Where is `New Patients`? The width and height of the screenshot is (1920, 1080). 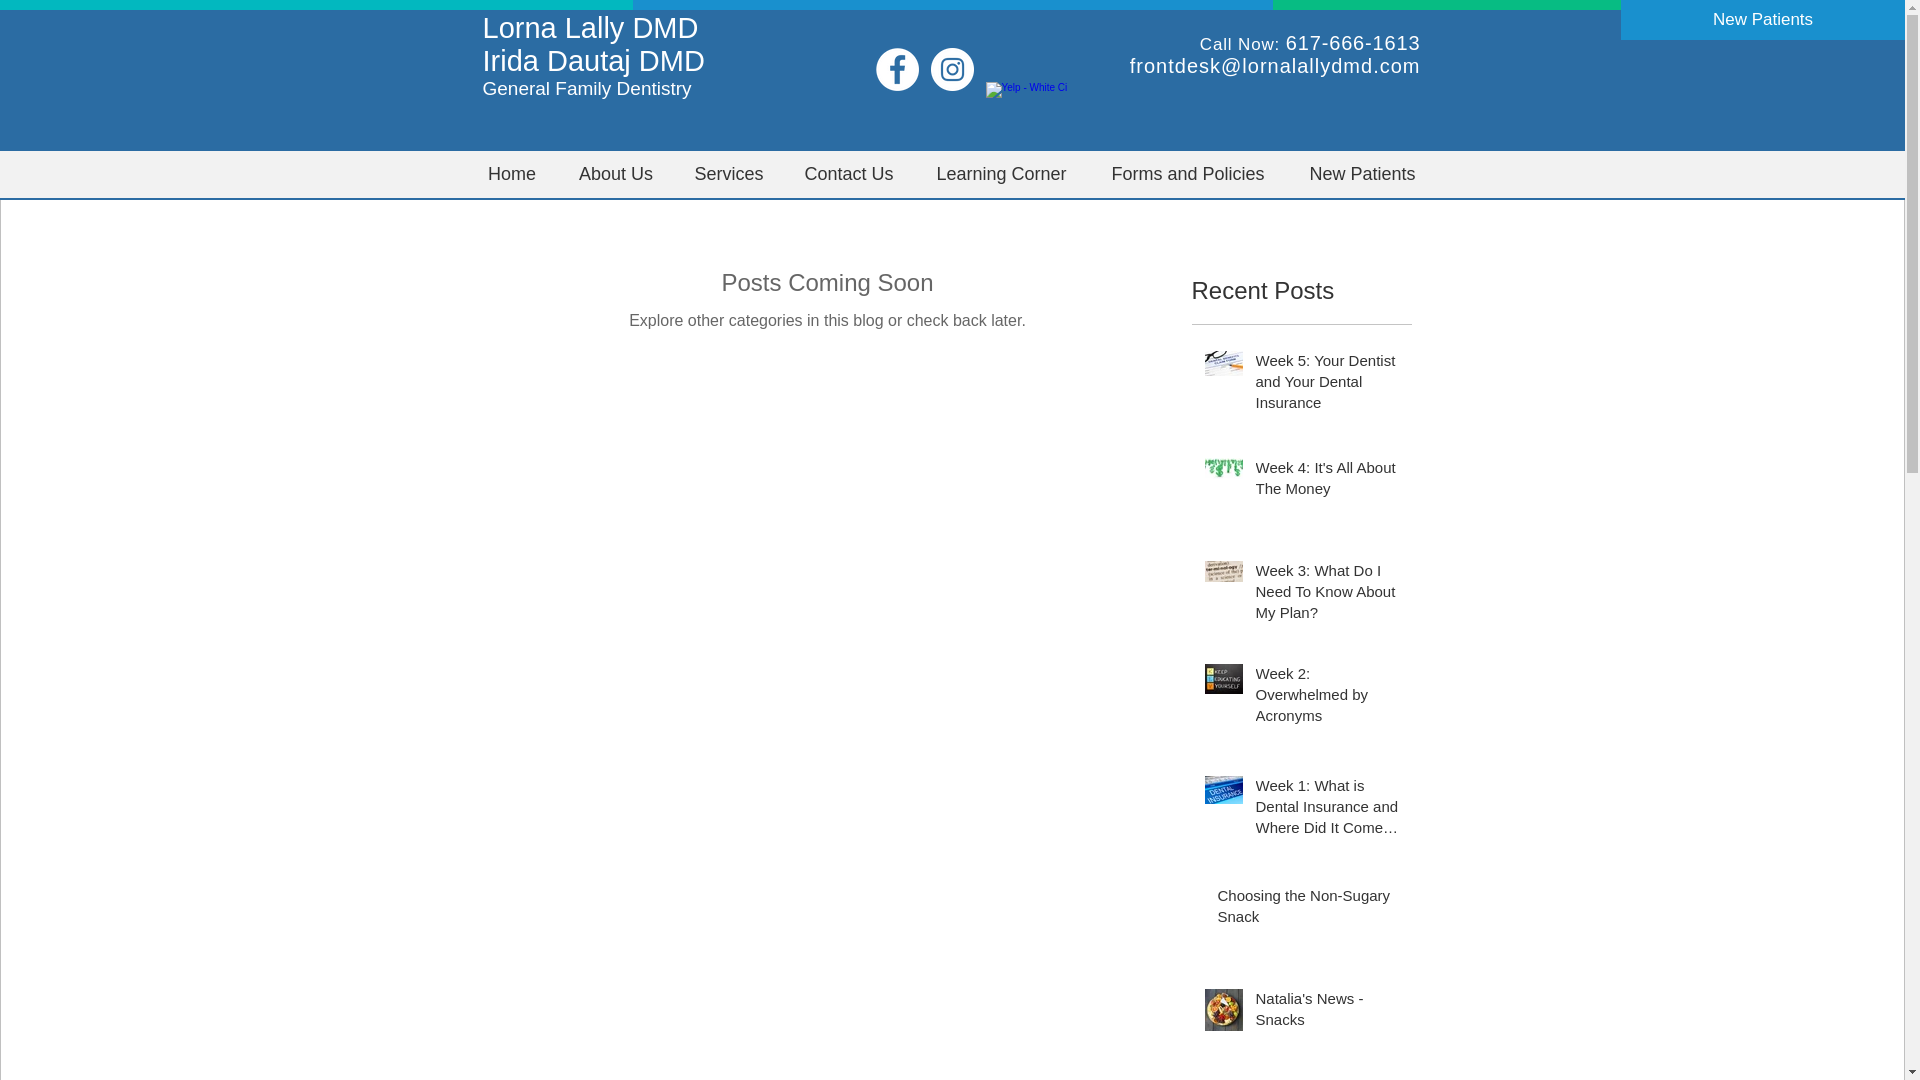
New Patients is located at coordinates (1363, 174).